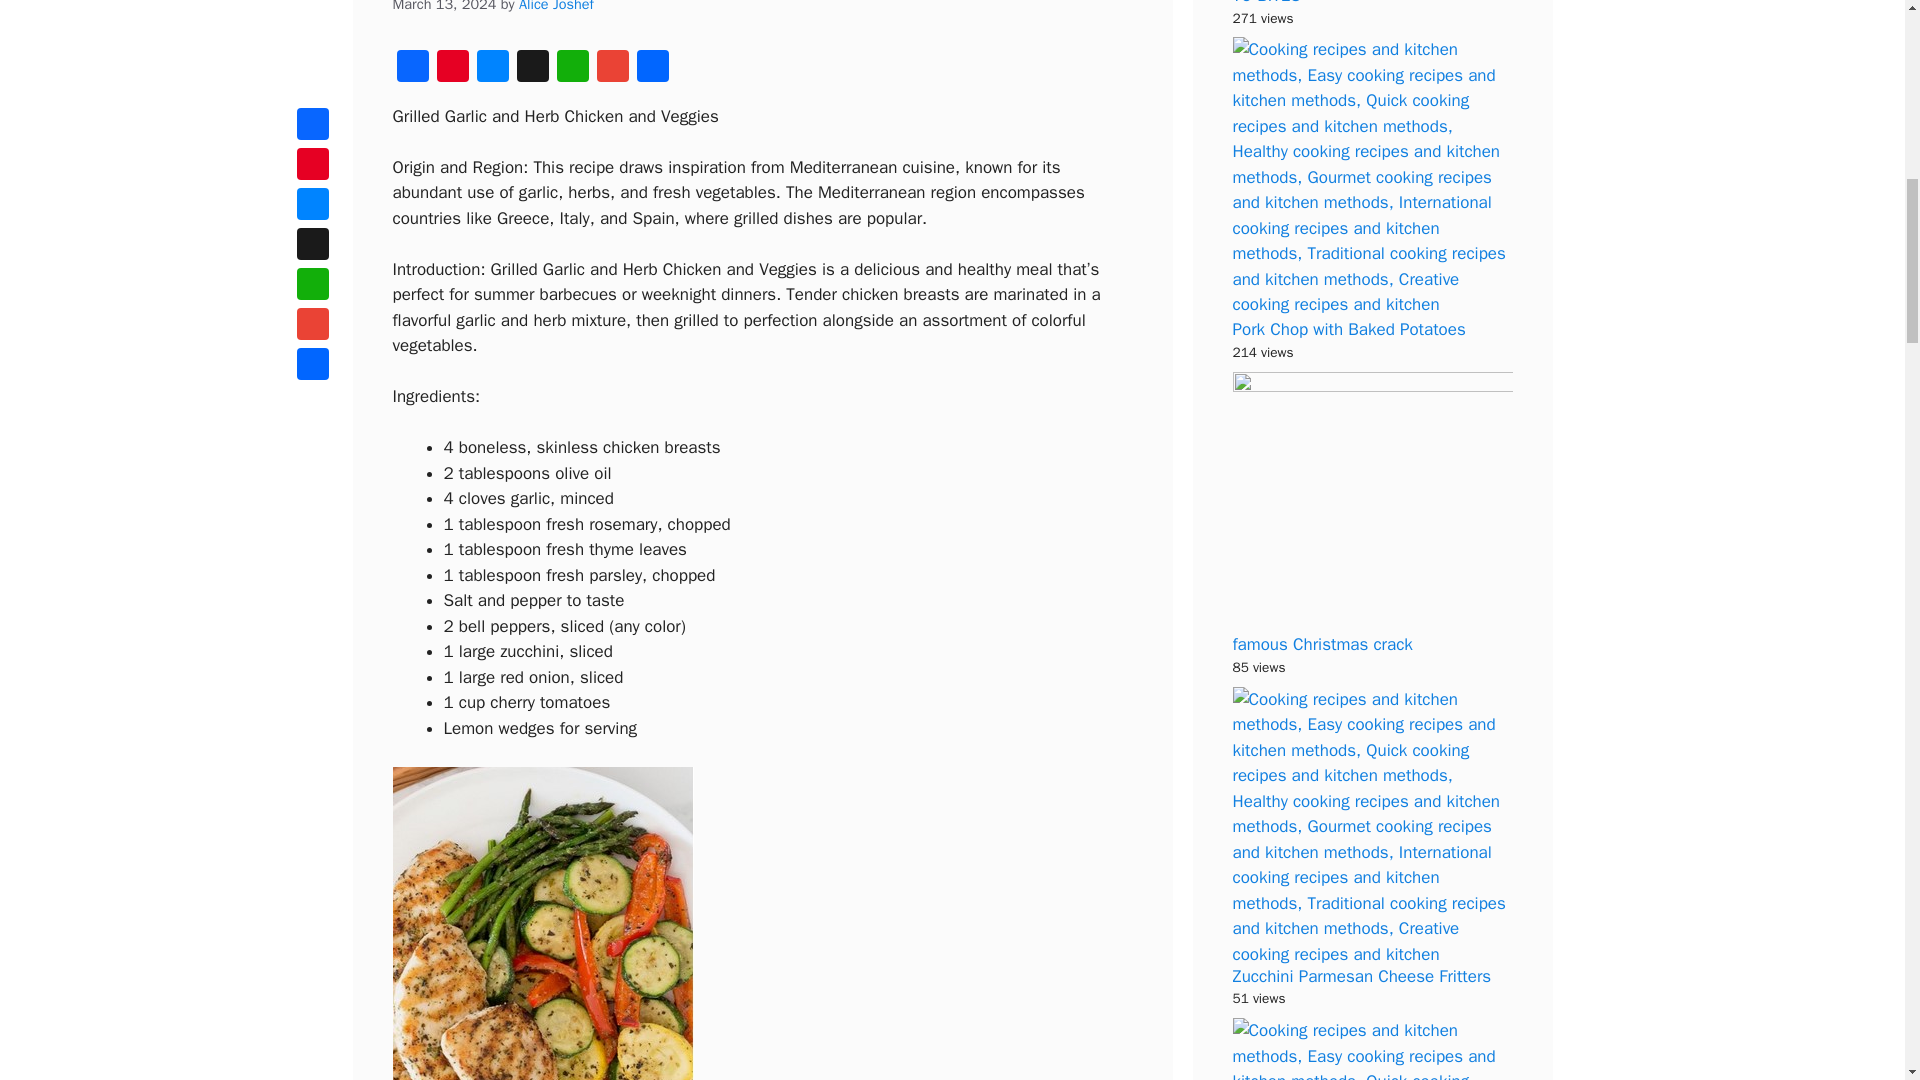 The height and width of the screenshot is (1080, 1920). I want to click on Share, so click(652, 68).